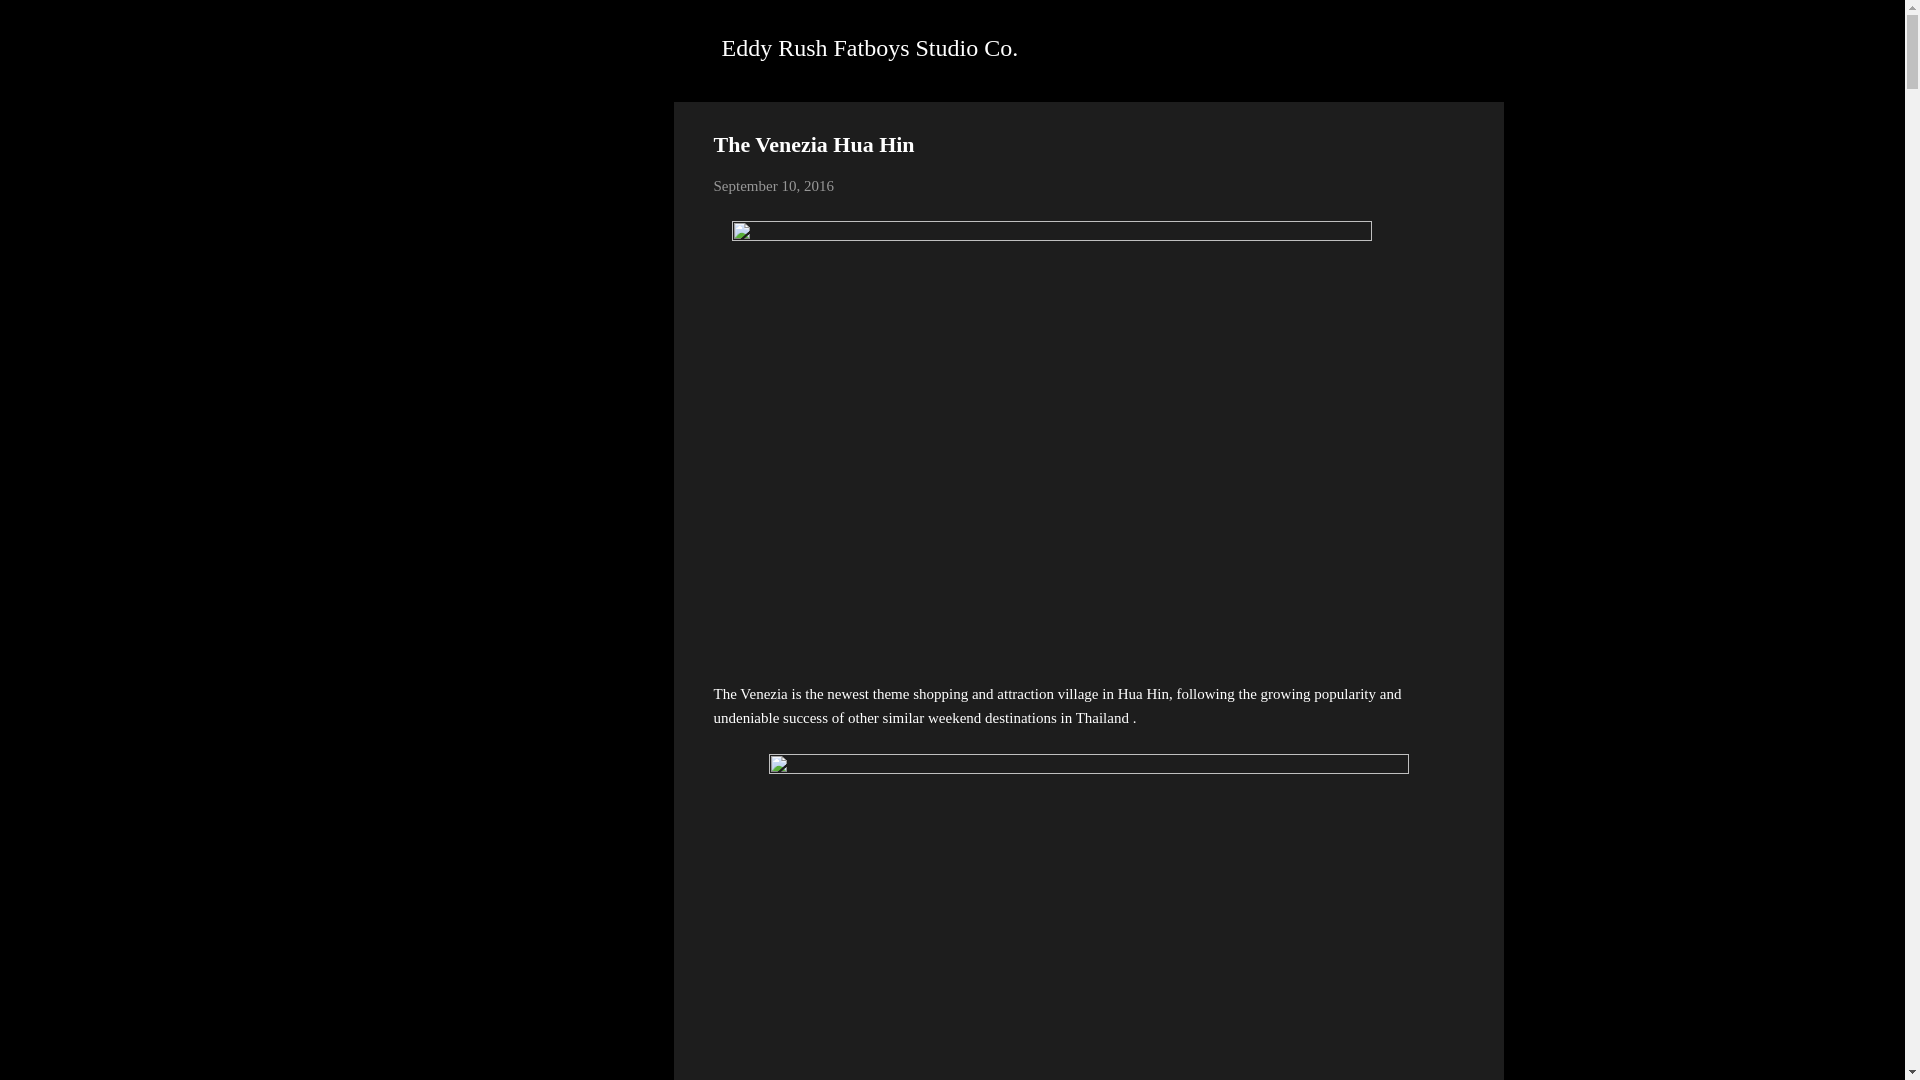 The width and height of the screenshot is (1920, 1080). What do you see at coordinates (774, 186) in the screenshot?
I see `permanent link` at bounding box center [774, 186].